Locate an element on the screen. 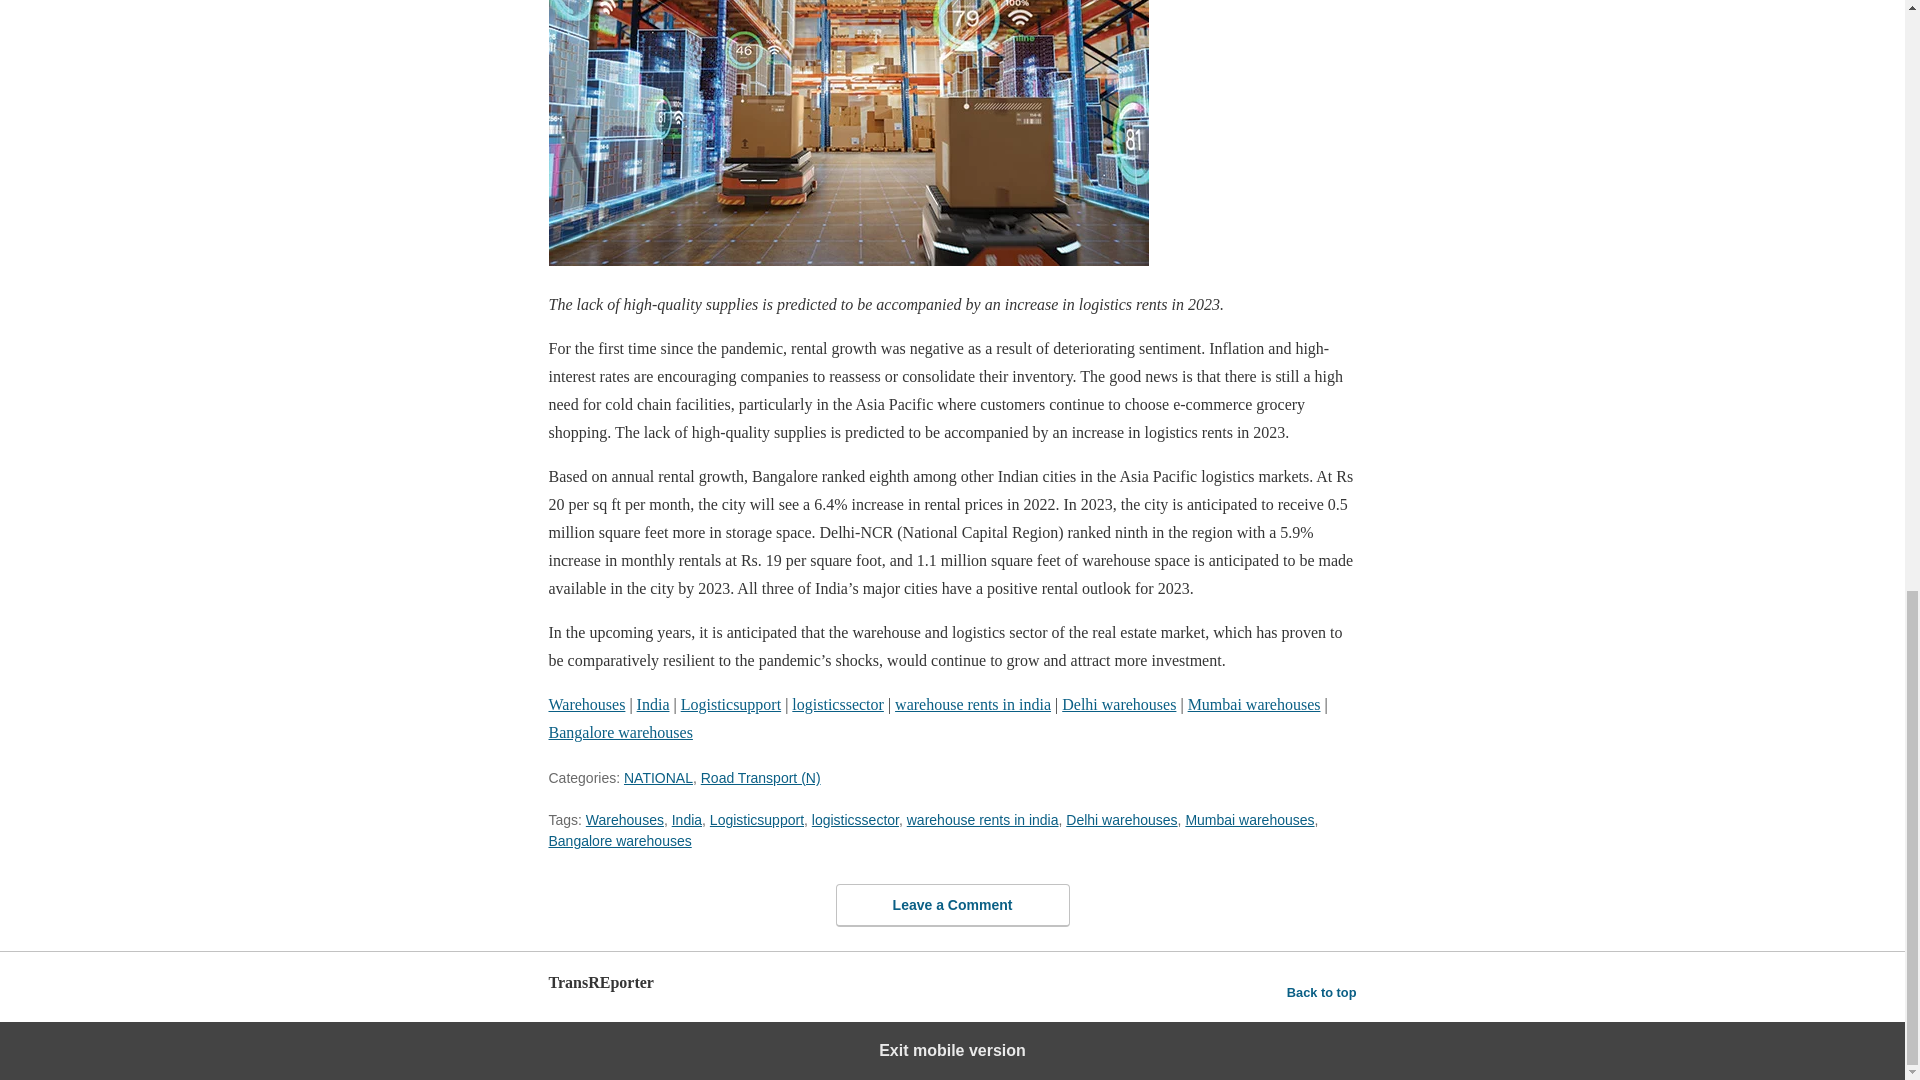 This screenshot has height=1080, width=1920. warehouse rents in india is located at coordinates (972, 704).